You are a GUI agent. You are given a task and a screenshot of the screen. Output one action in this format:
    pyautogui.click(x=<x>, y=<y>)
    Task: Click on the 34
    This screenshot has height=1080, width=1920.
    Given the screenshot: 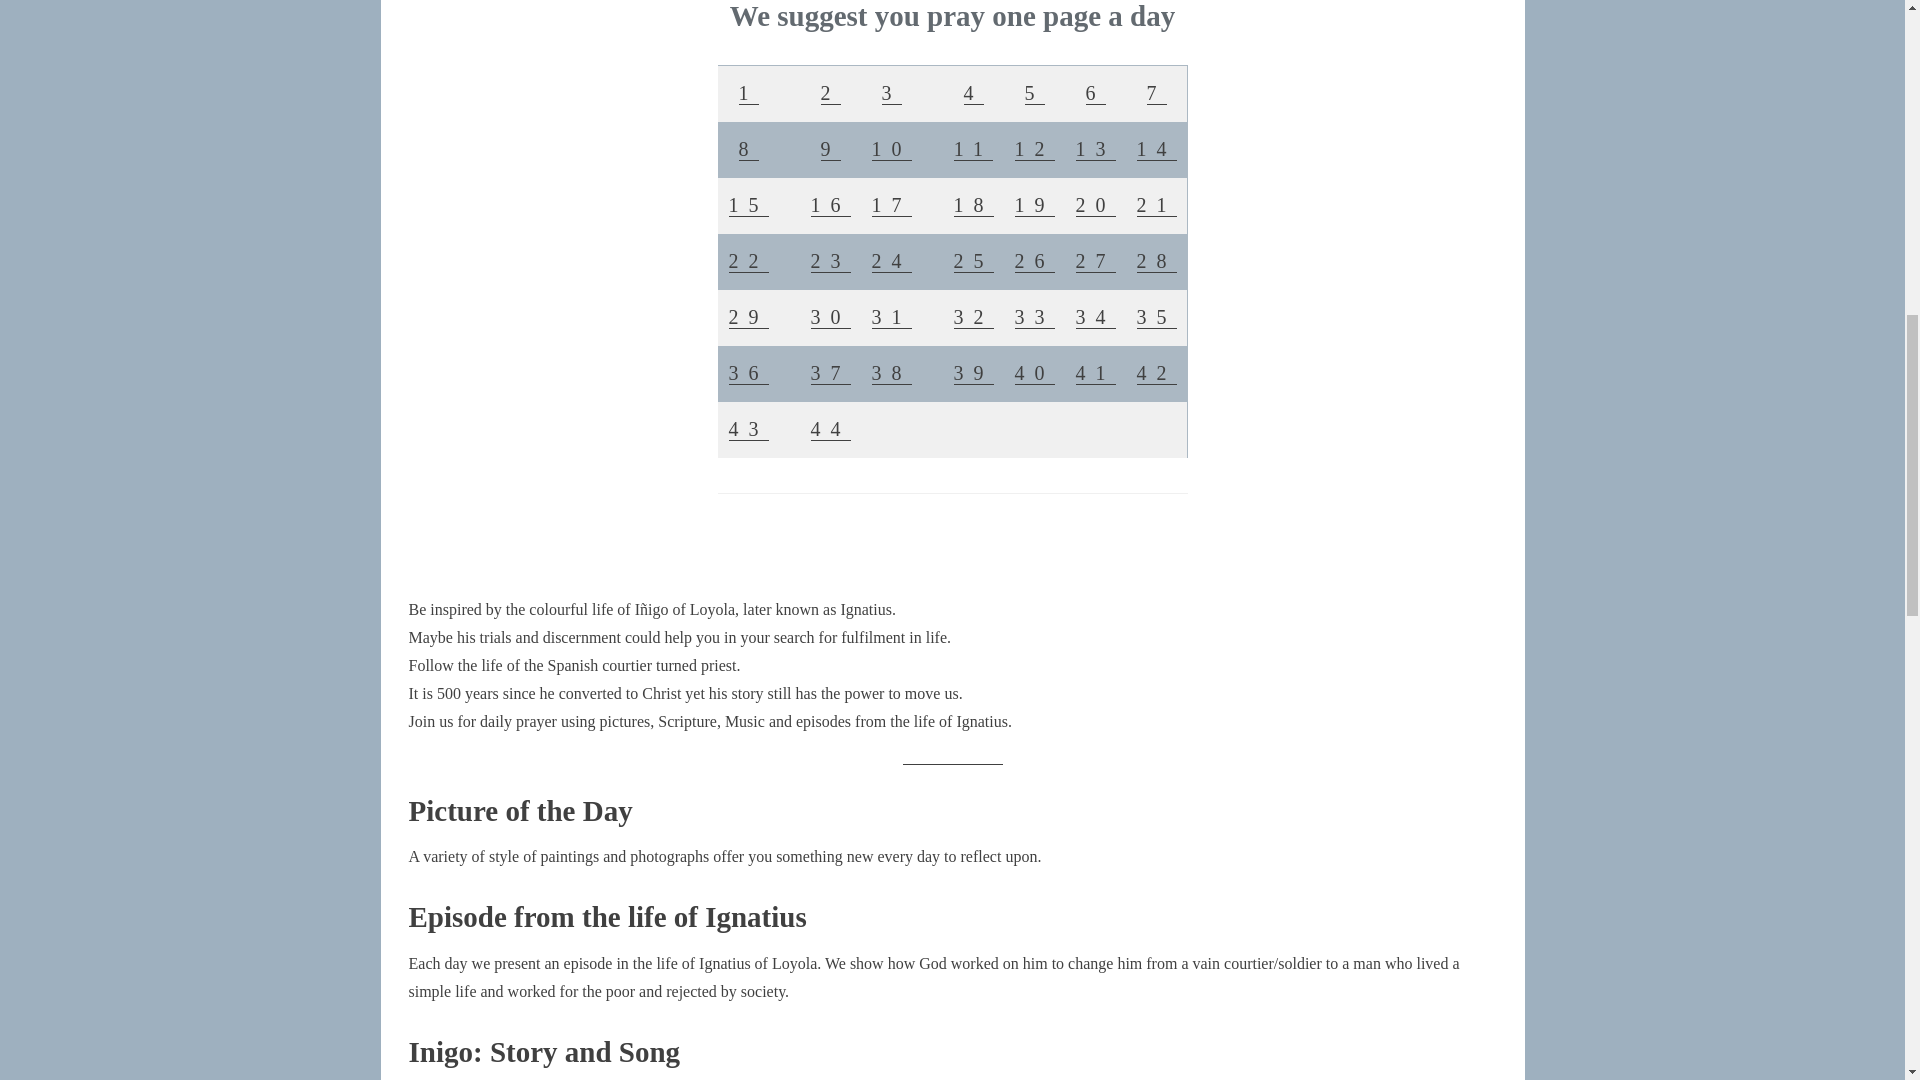 What is the action you would take?
    pyautogui.click(x=1095, y=316)
    